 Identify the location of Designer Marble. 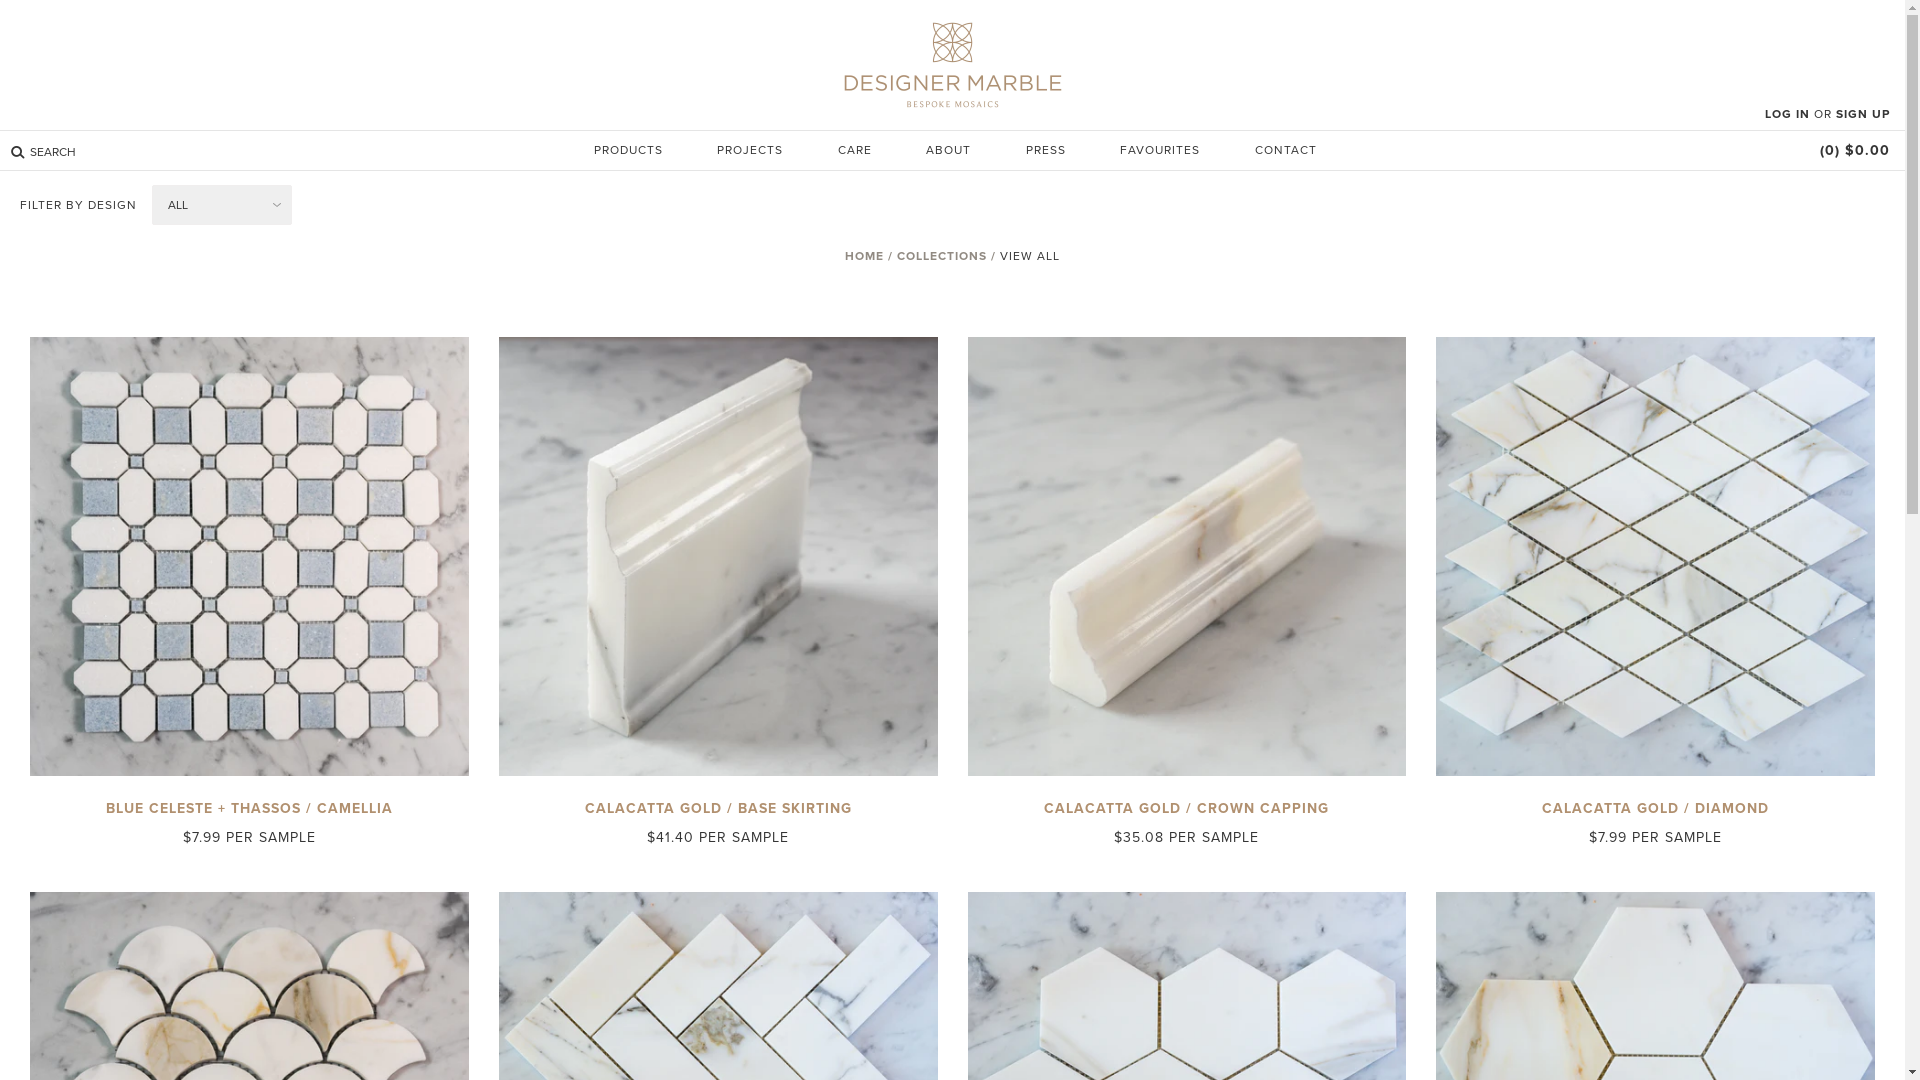
(952, 62).